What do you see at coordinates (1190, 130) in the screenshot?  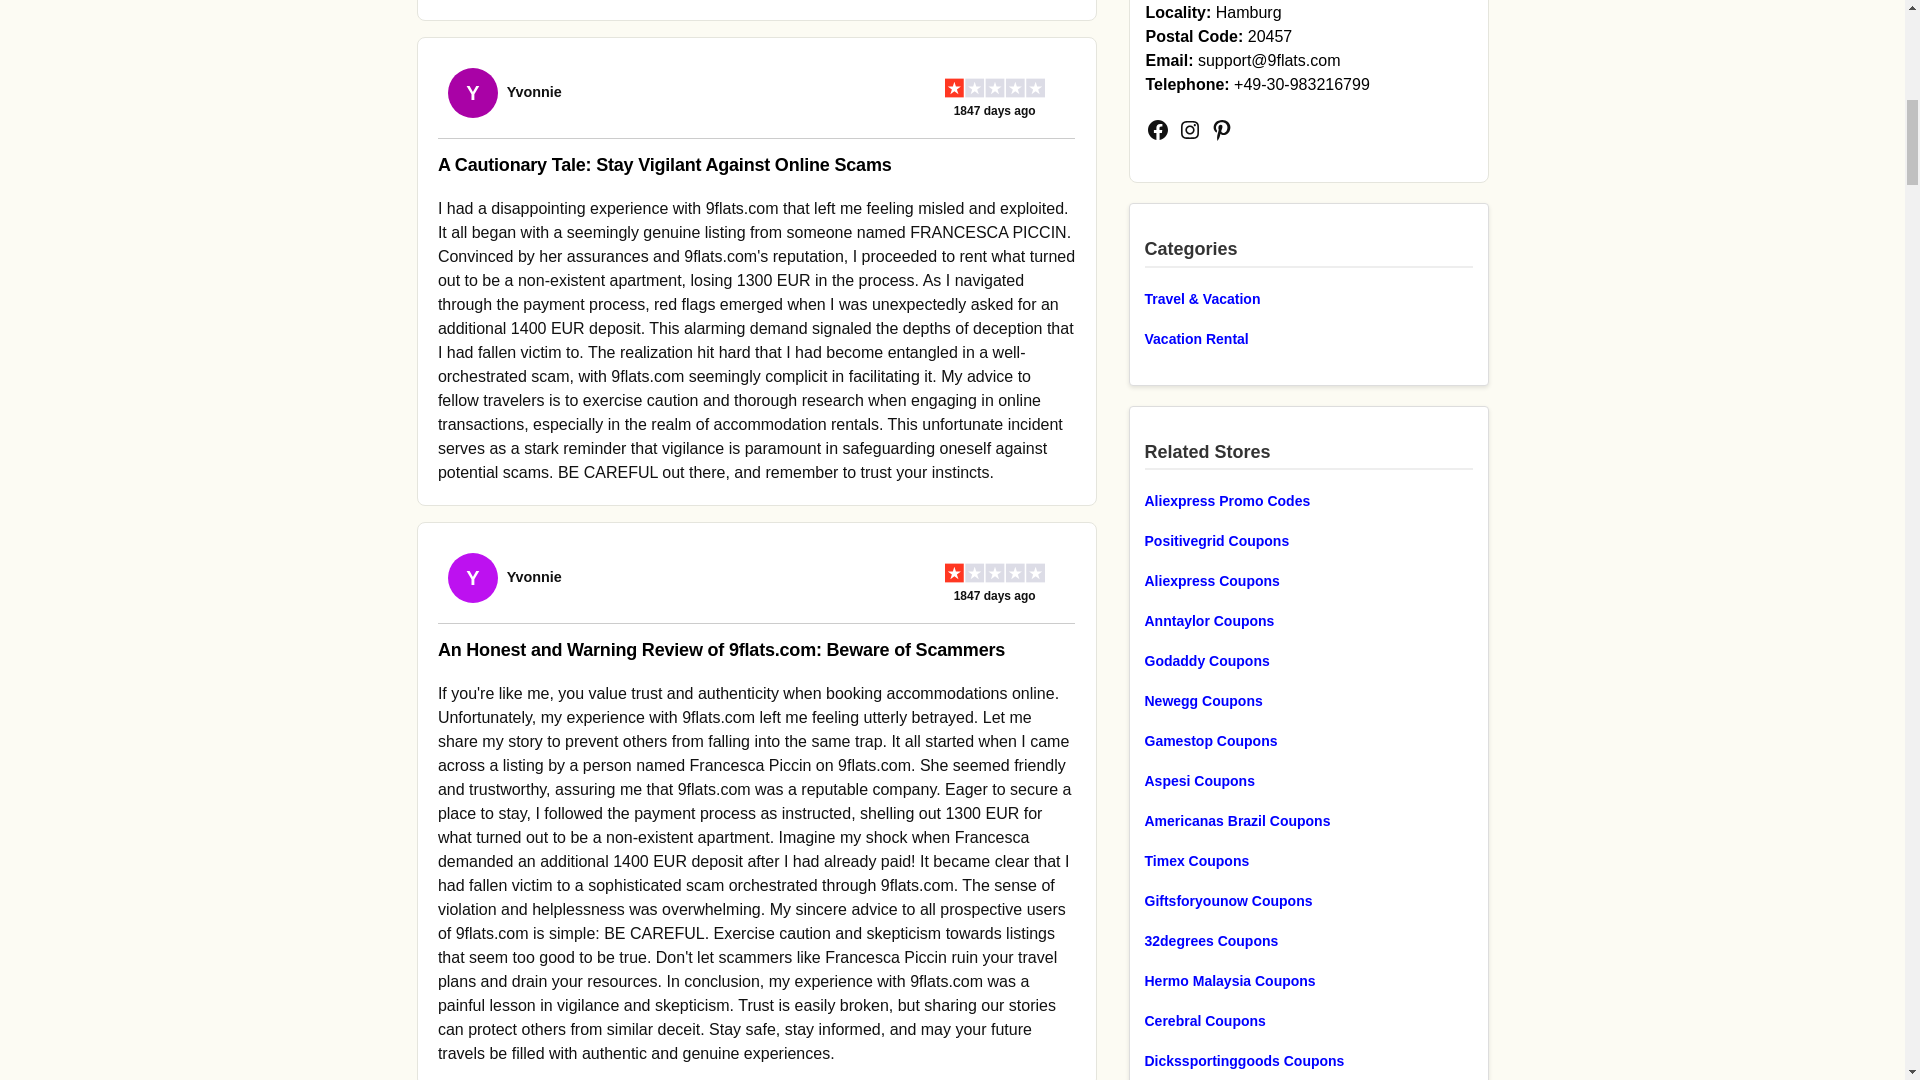 I see `Instagram` at bounding box center [1190, 130].